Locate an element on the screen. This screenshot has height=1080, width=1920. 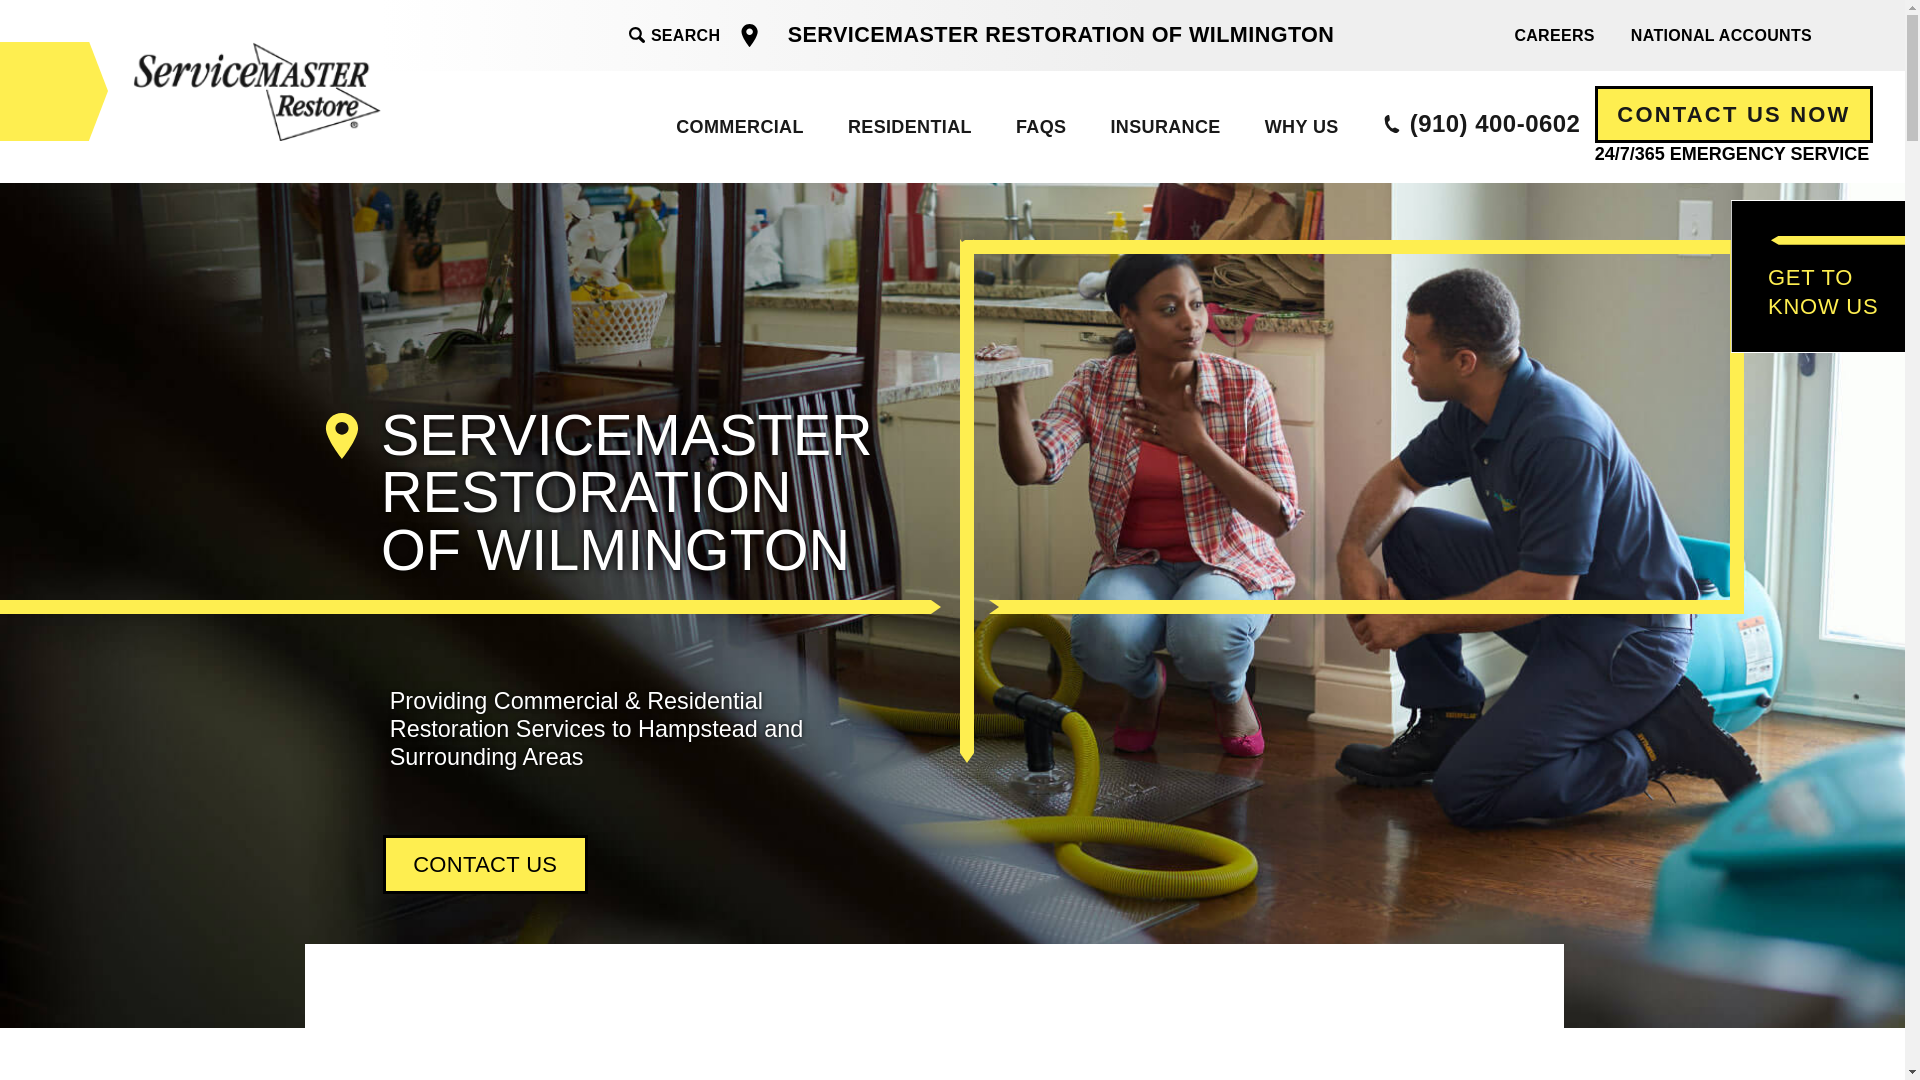
RESIDENTIAL is located at coordinates (908, 127).